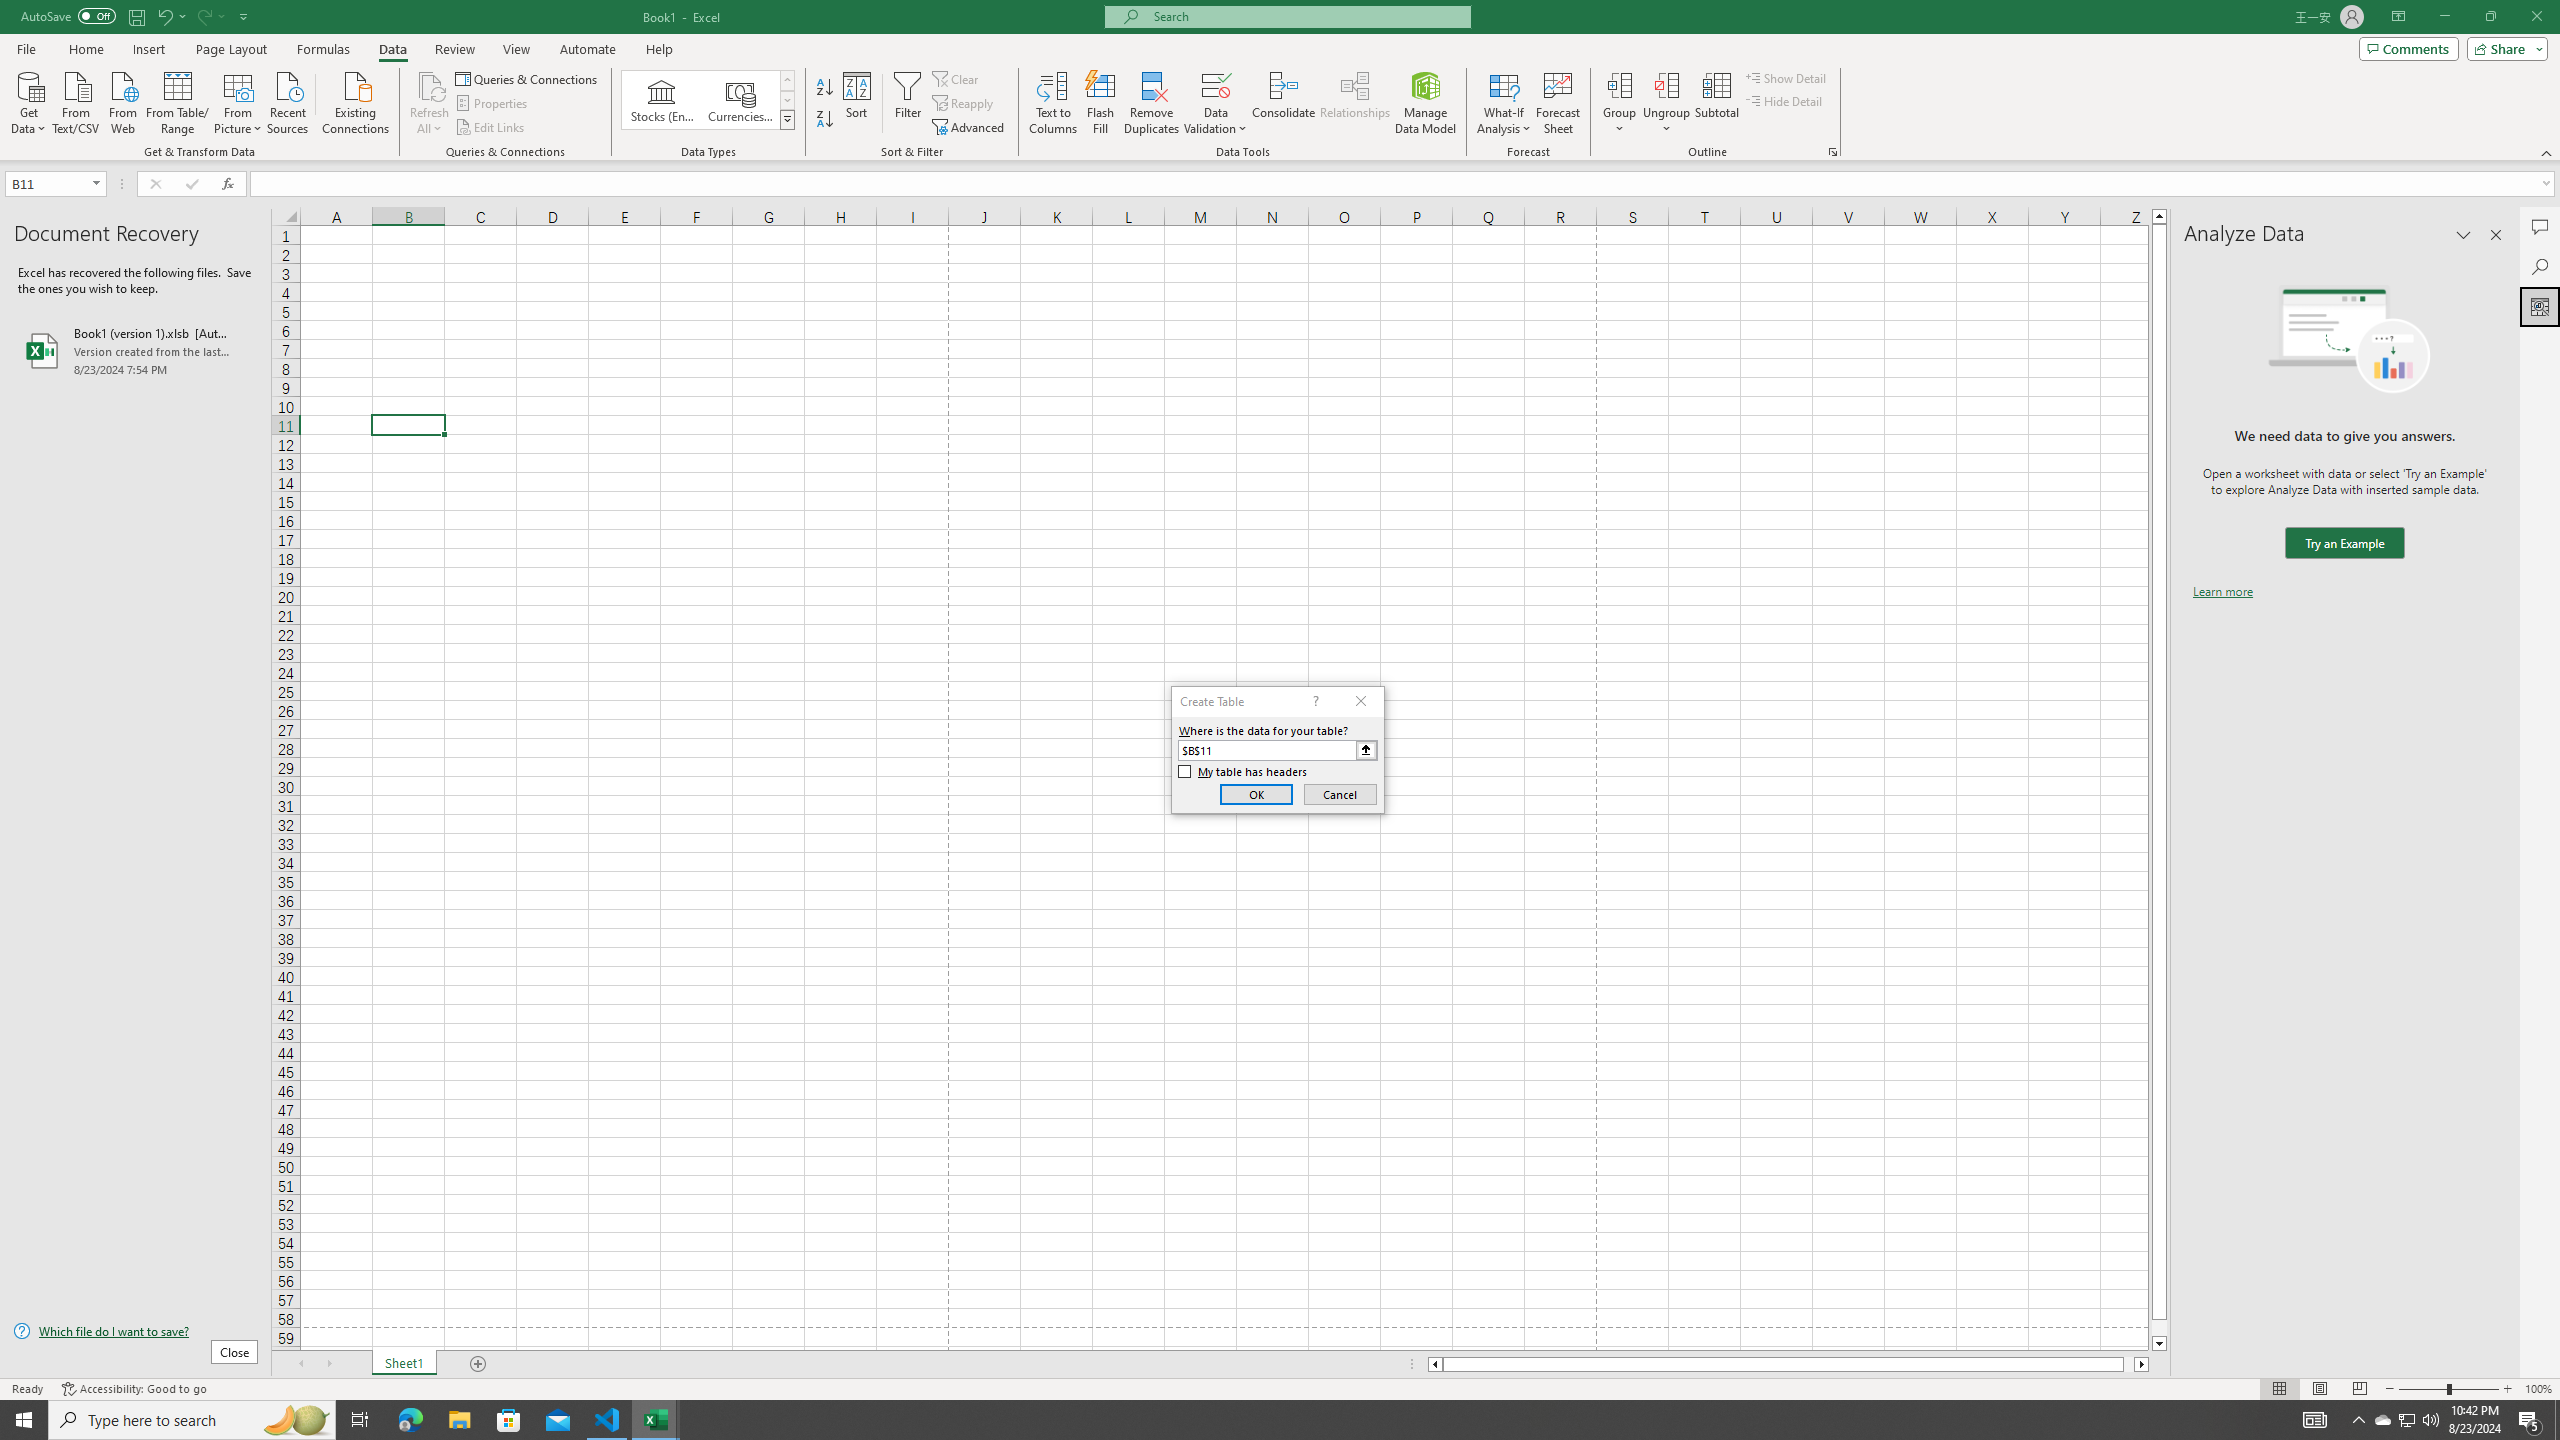 The image size is (2560, 1440). I want to click on Recent Sources, so click(288, 101).